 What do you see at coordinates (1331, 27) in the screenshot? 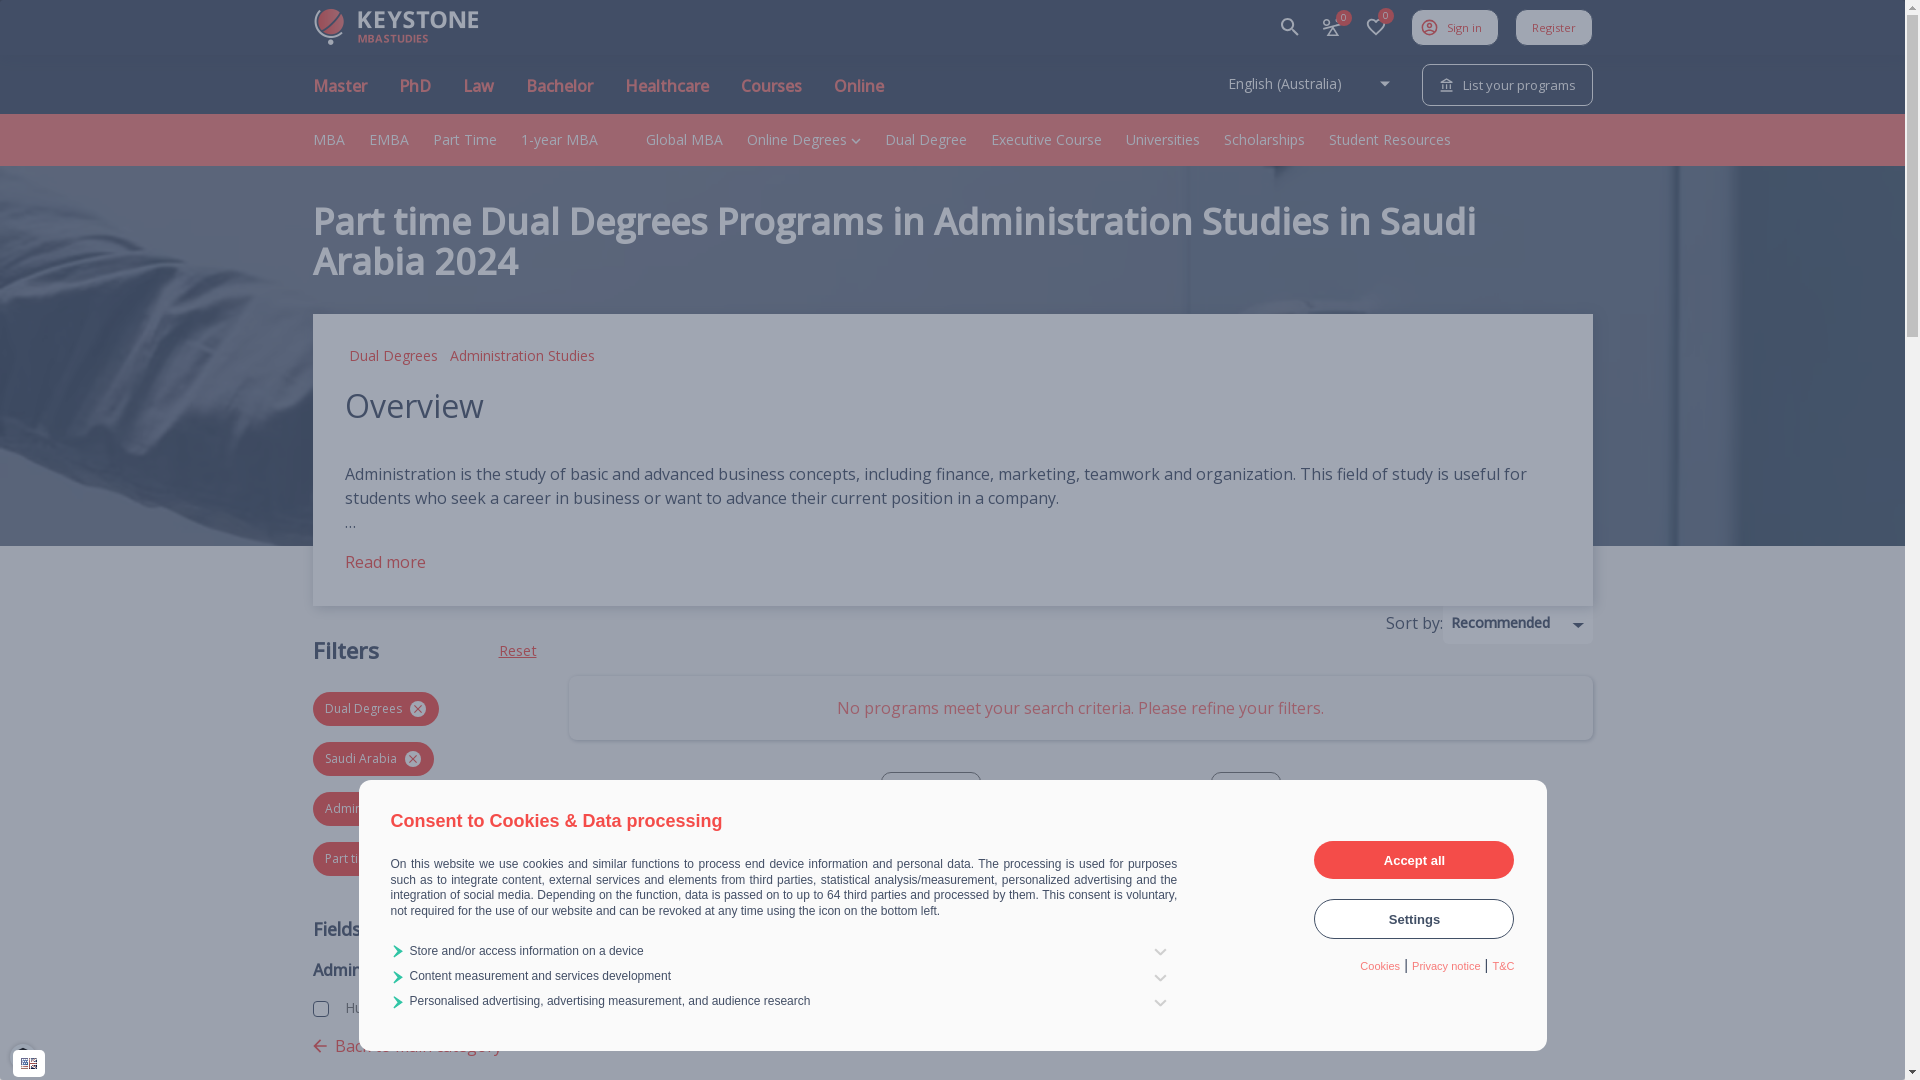
I see `0` at bounding box center [1331, 27].